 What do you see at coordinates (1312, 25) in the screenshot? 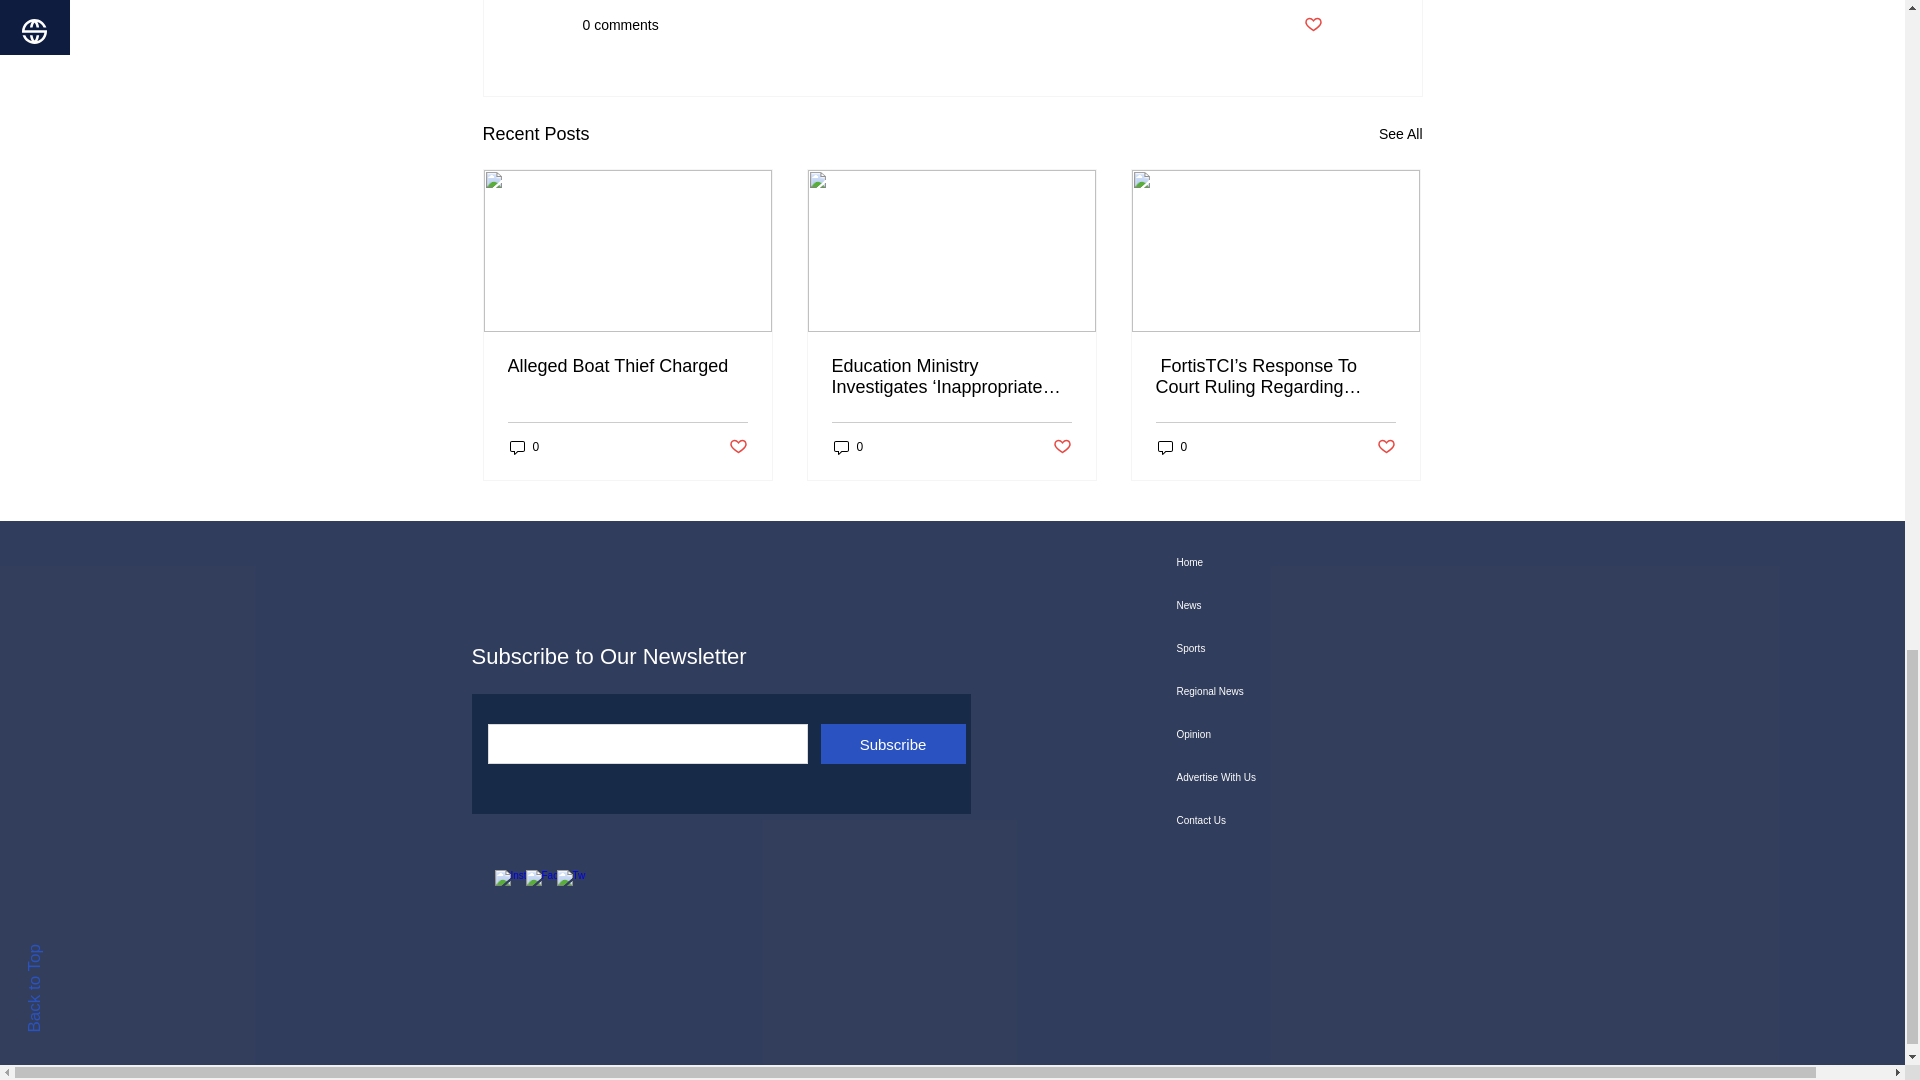
I see `Post not marked as liked` at bounding box center [1312, 25].